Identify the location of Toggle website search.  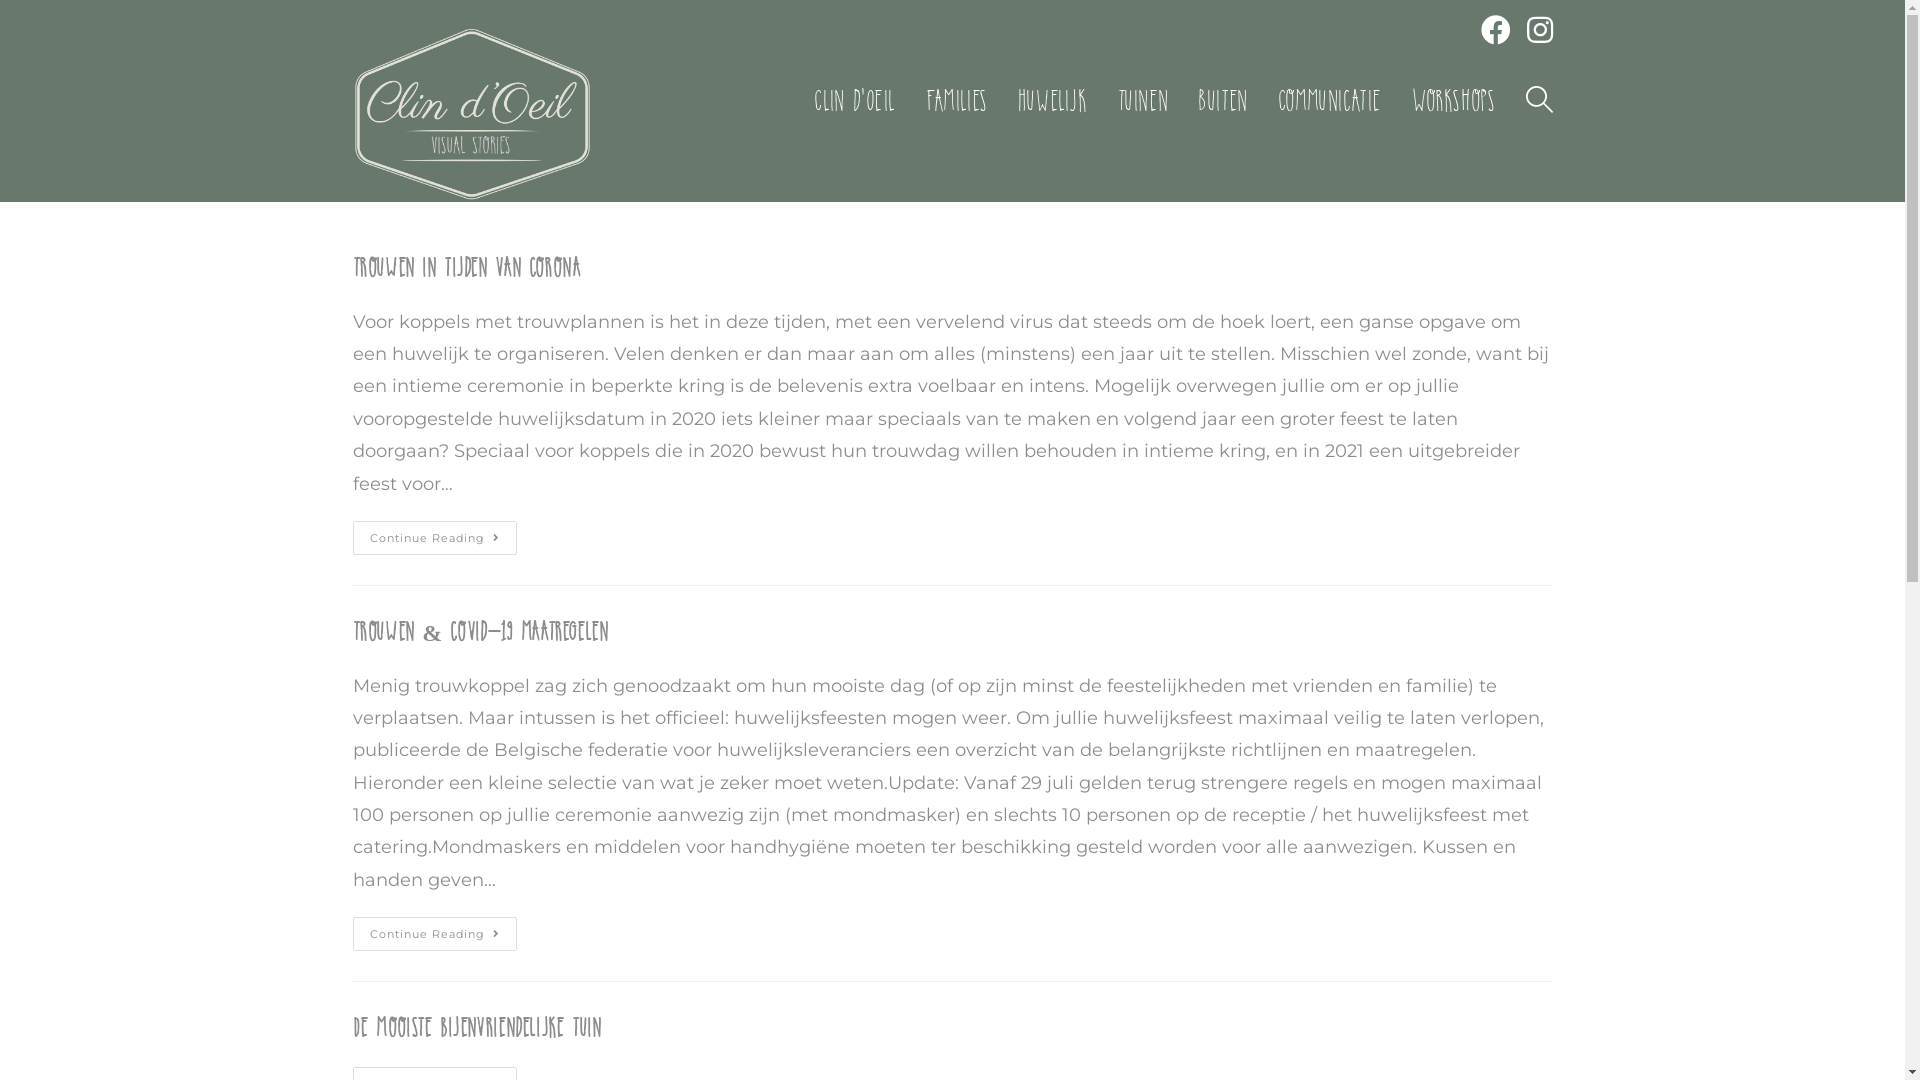
(1538, 101).